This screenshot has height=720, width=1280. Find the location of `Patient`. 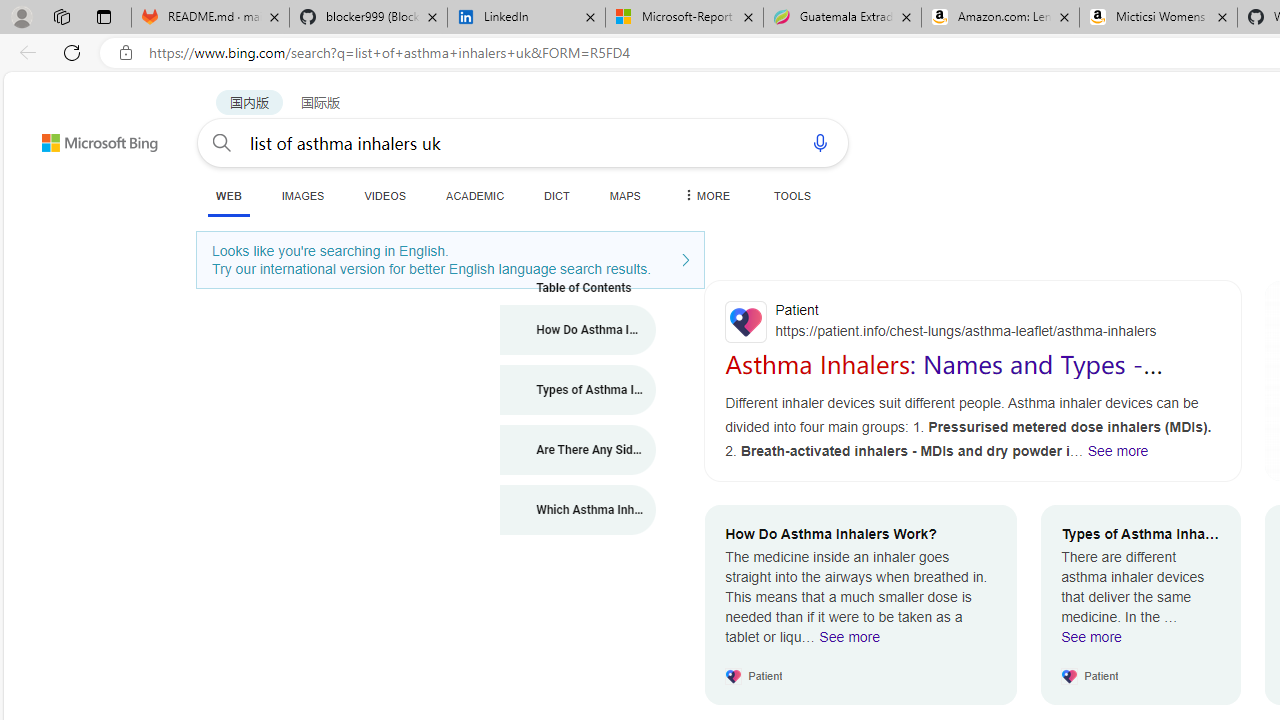

Patient is located at coordinates (973, 321).